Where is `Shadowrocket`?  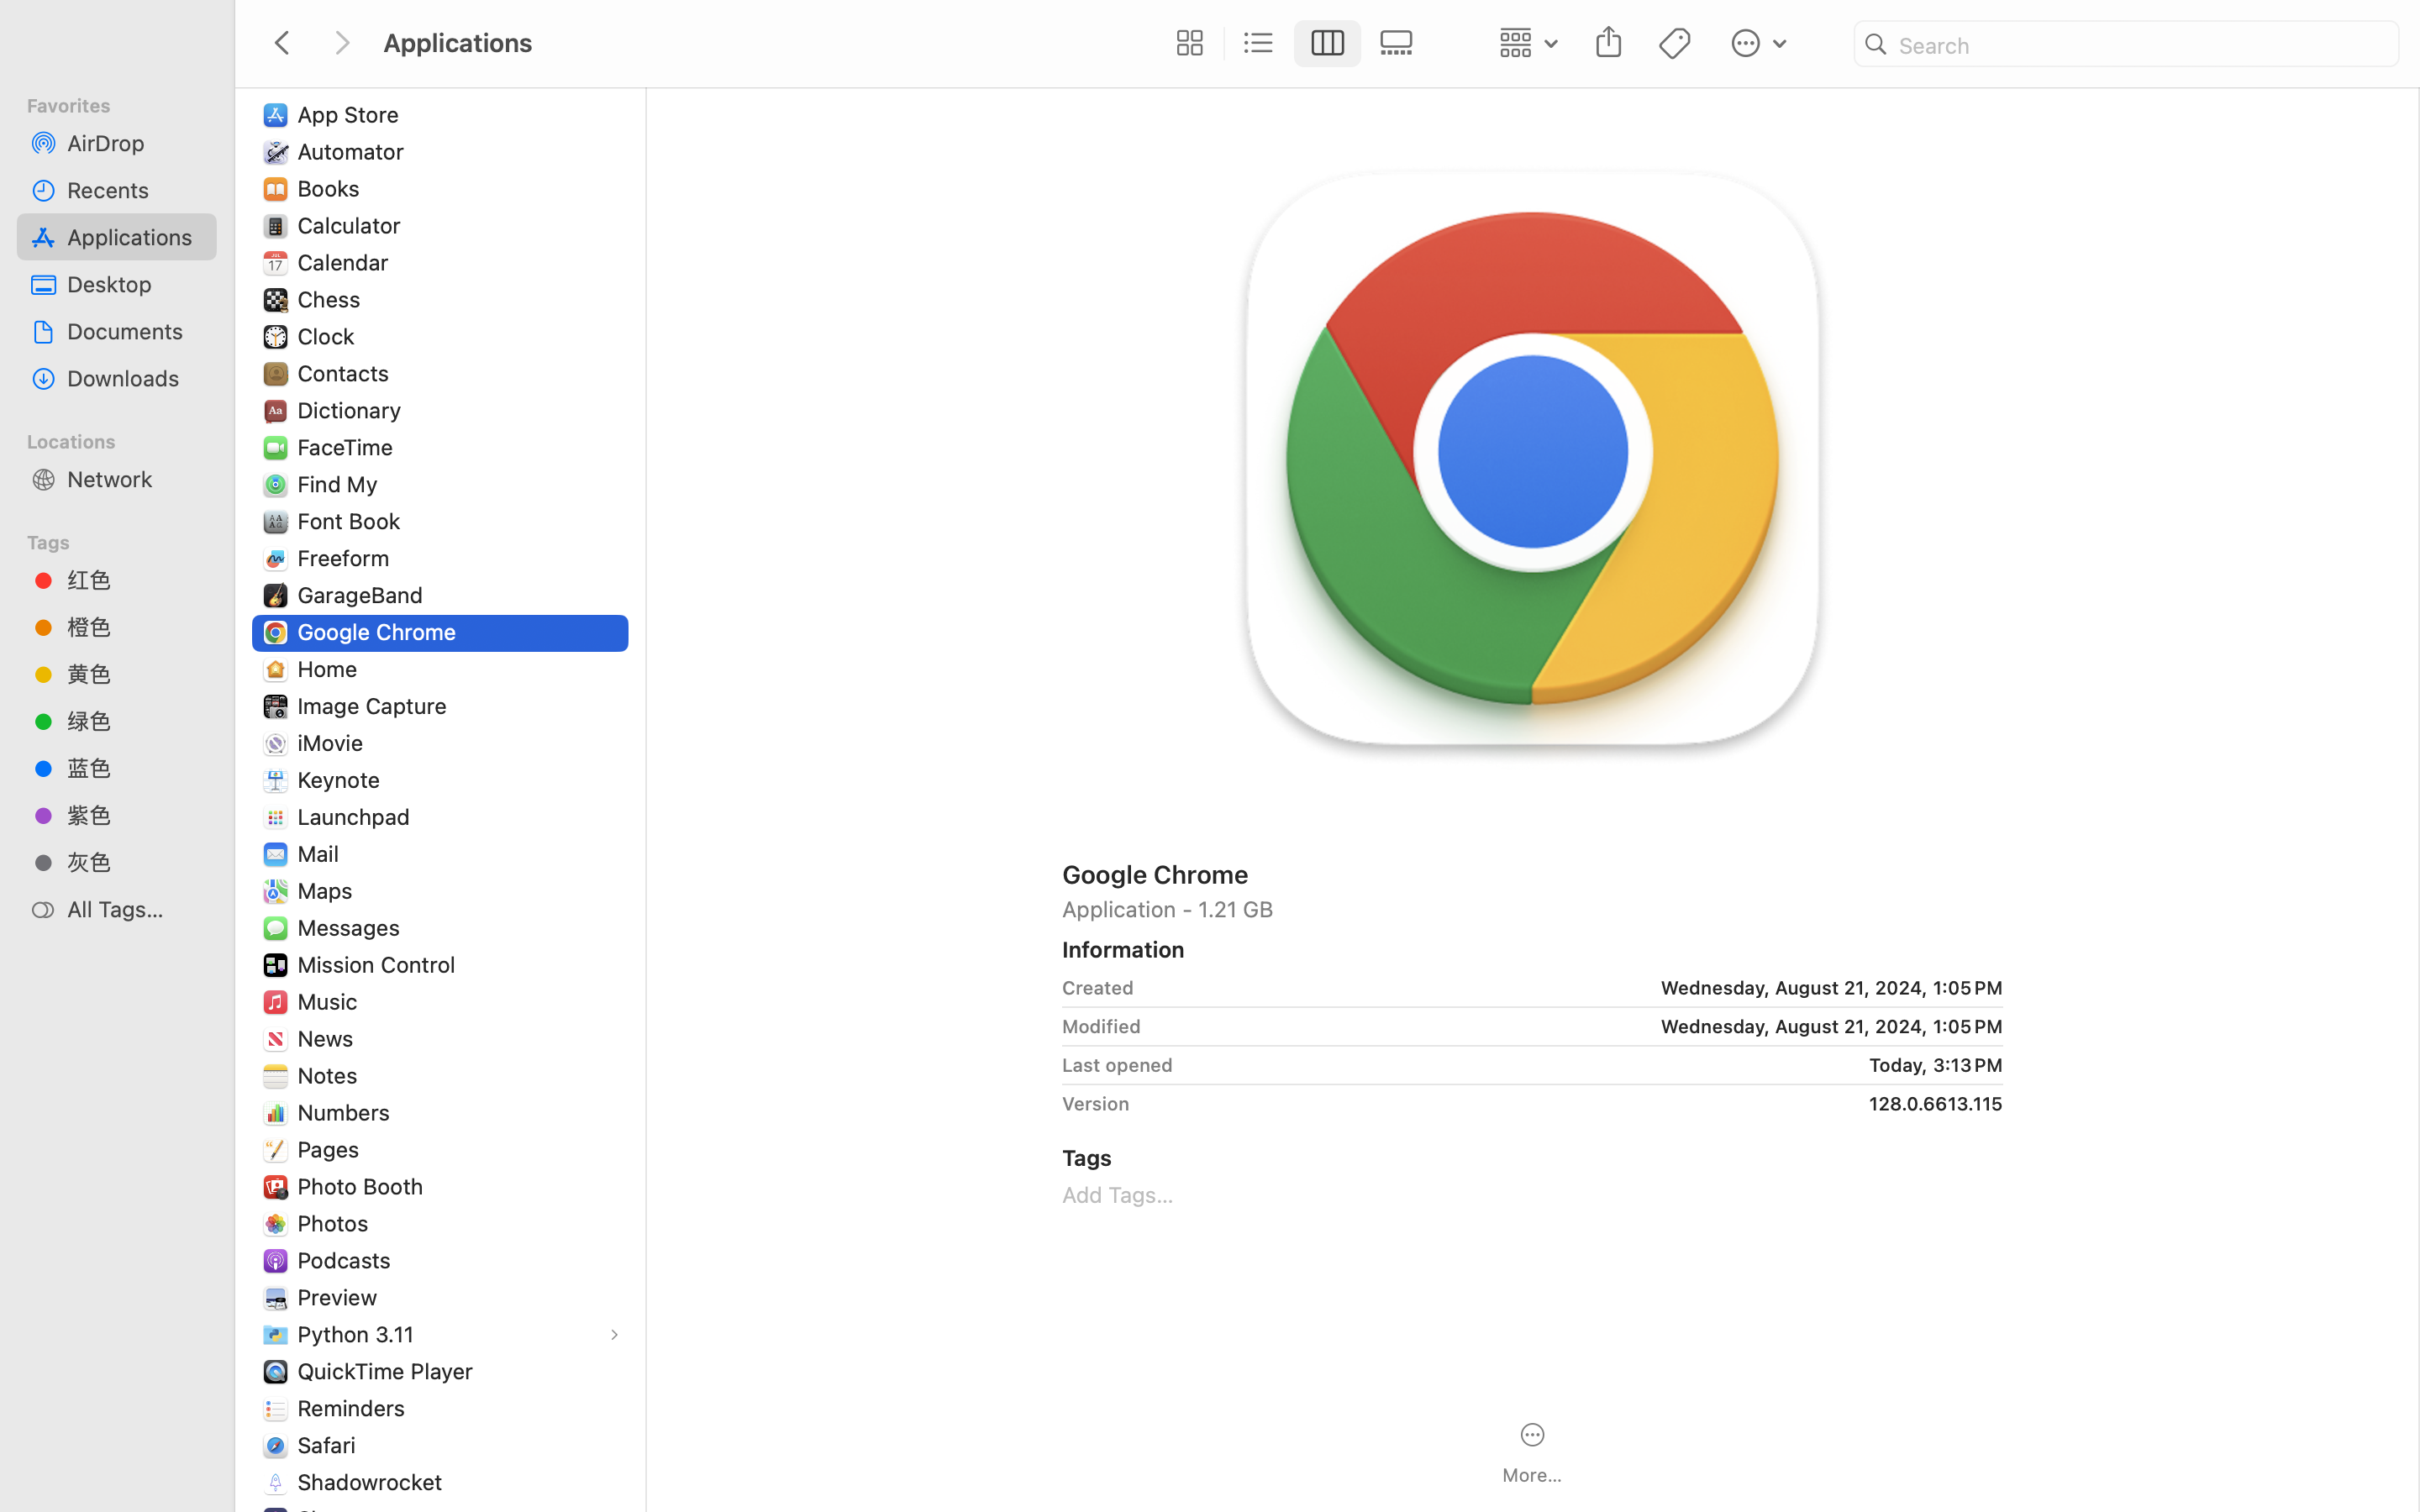 Shadowrocket is located at coordinates (374, 1482).